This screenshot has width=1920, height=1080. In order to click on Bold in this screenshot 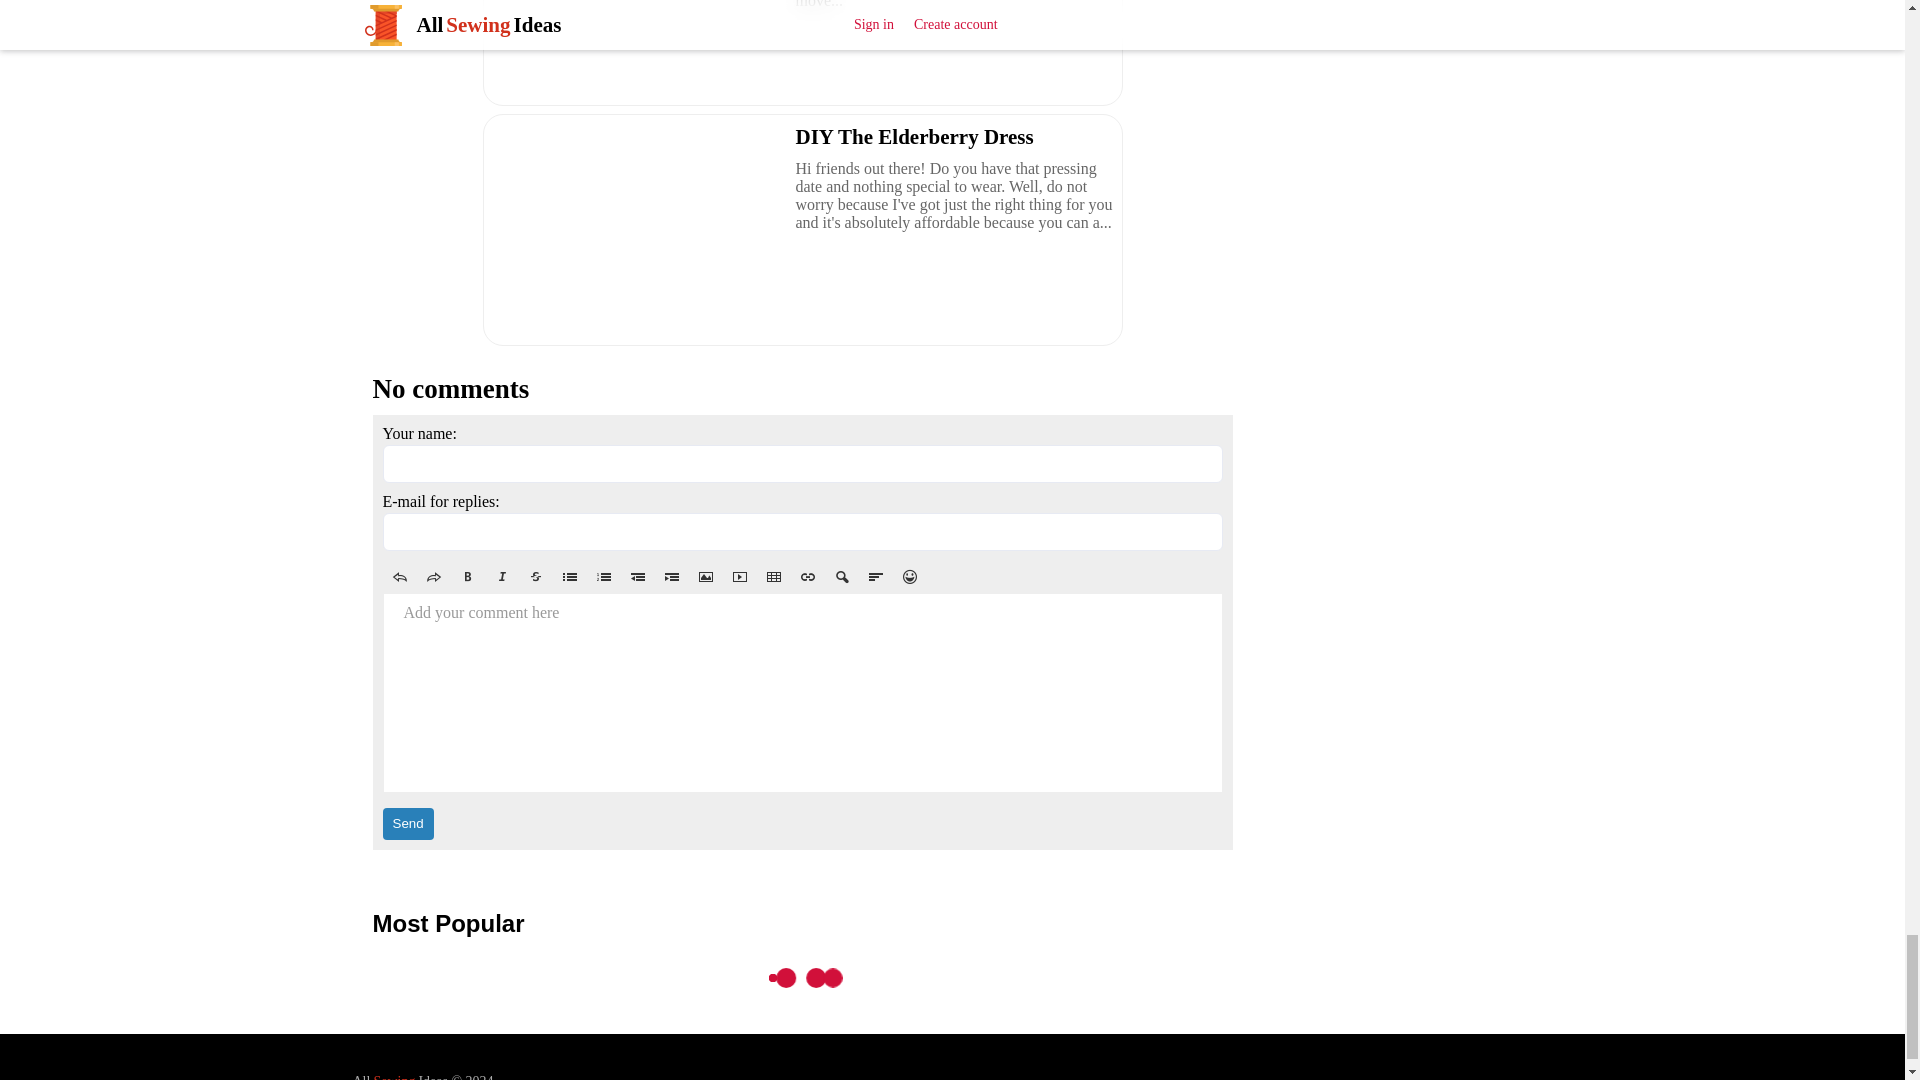, I will do `click(466, 576)`.